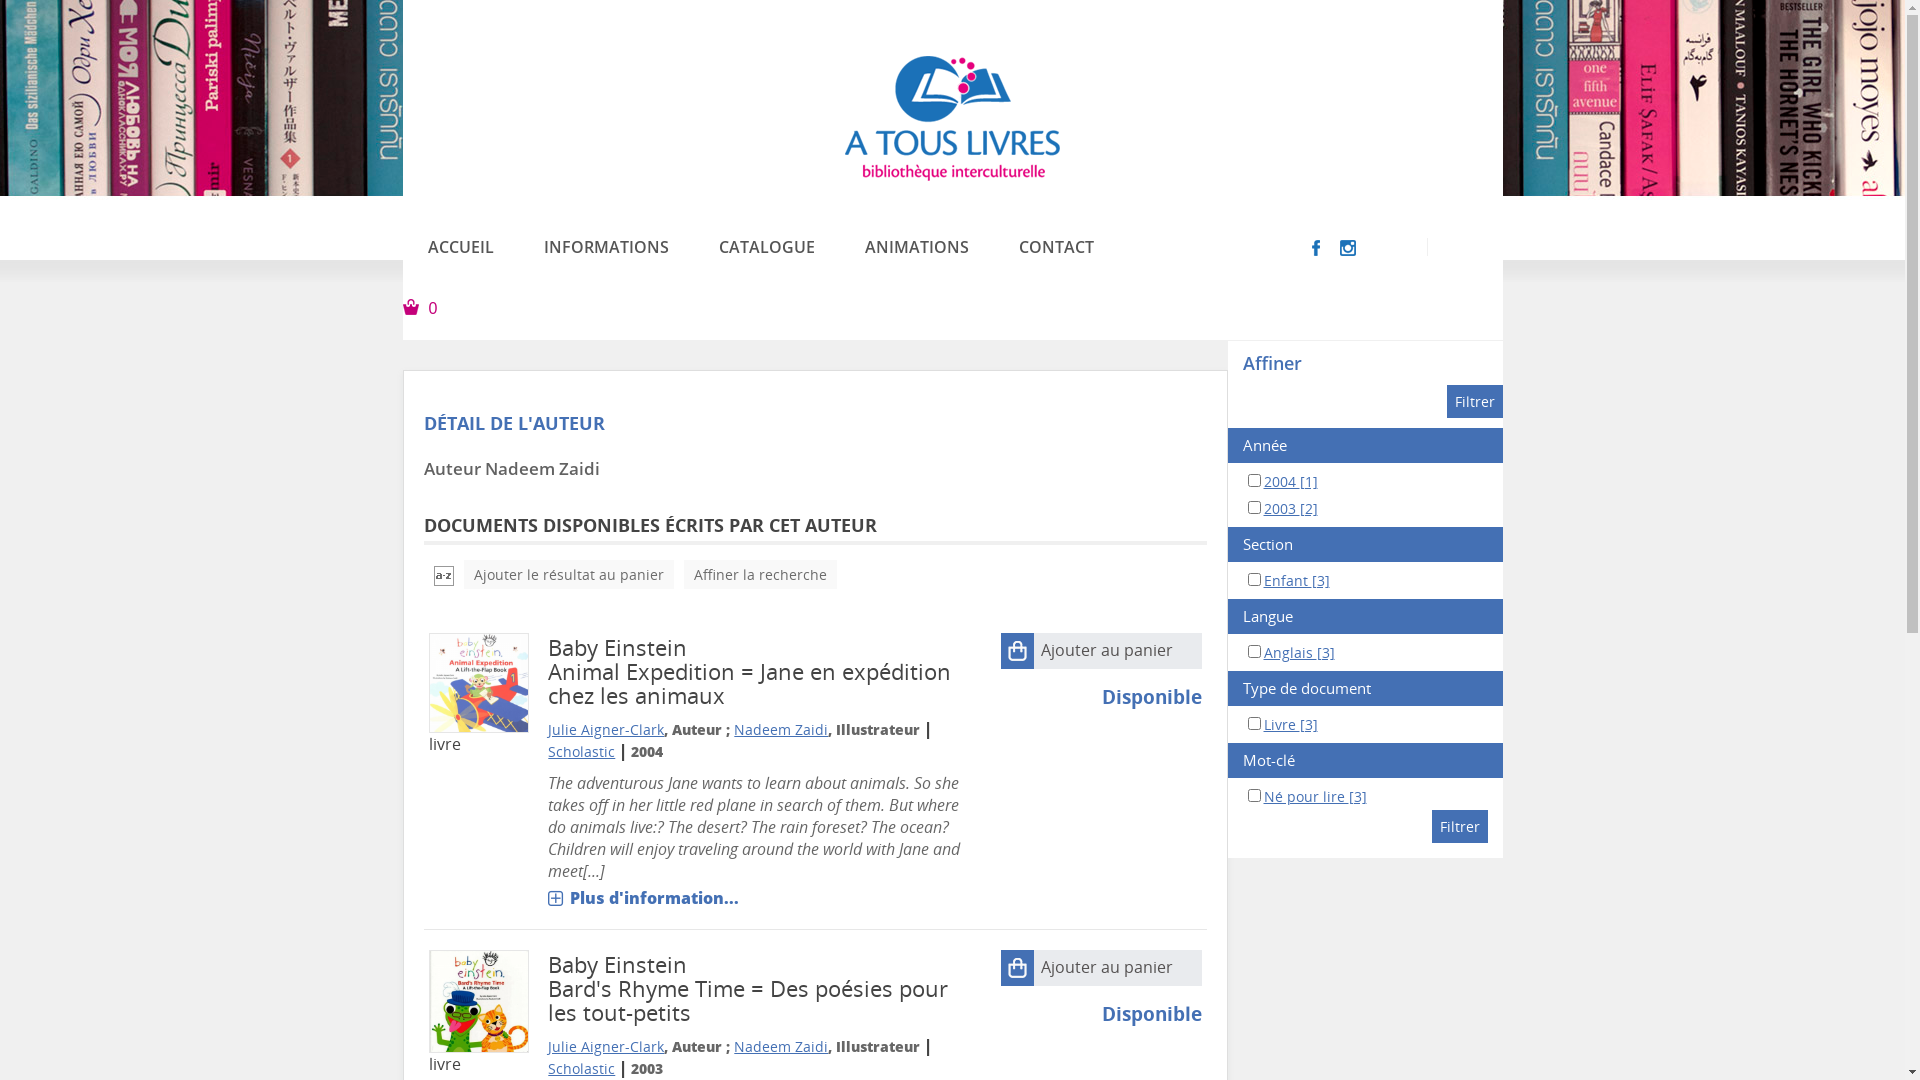 This screenshot has height=1080, width=1920. I want to click on Instagram, so click(1348, 246).